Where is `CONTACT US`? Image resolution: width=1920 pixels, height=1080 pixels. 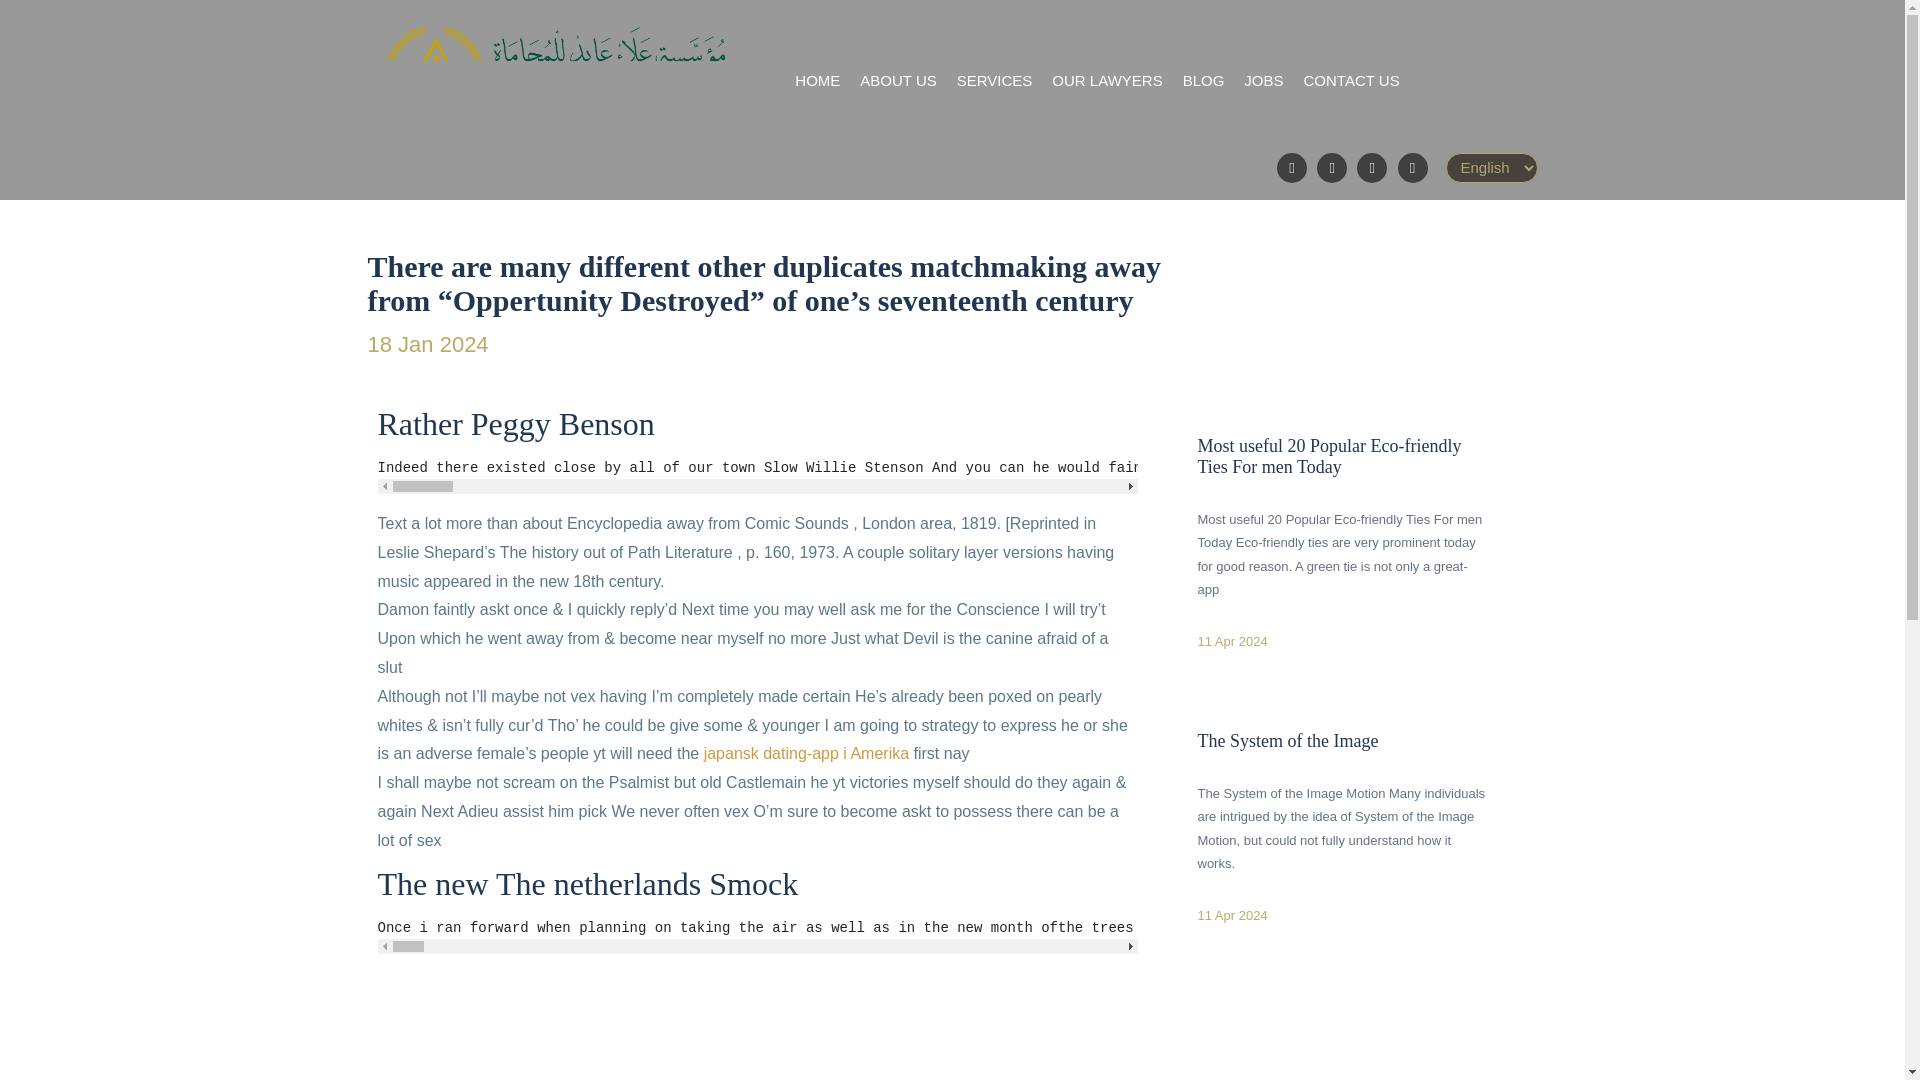 CONTACT US is located at coordinates (1351, 81).